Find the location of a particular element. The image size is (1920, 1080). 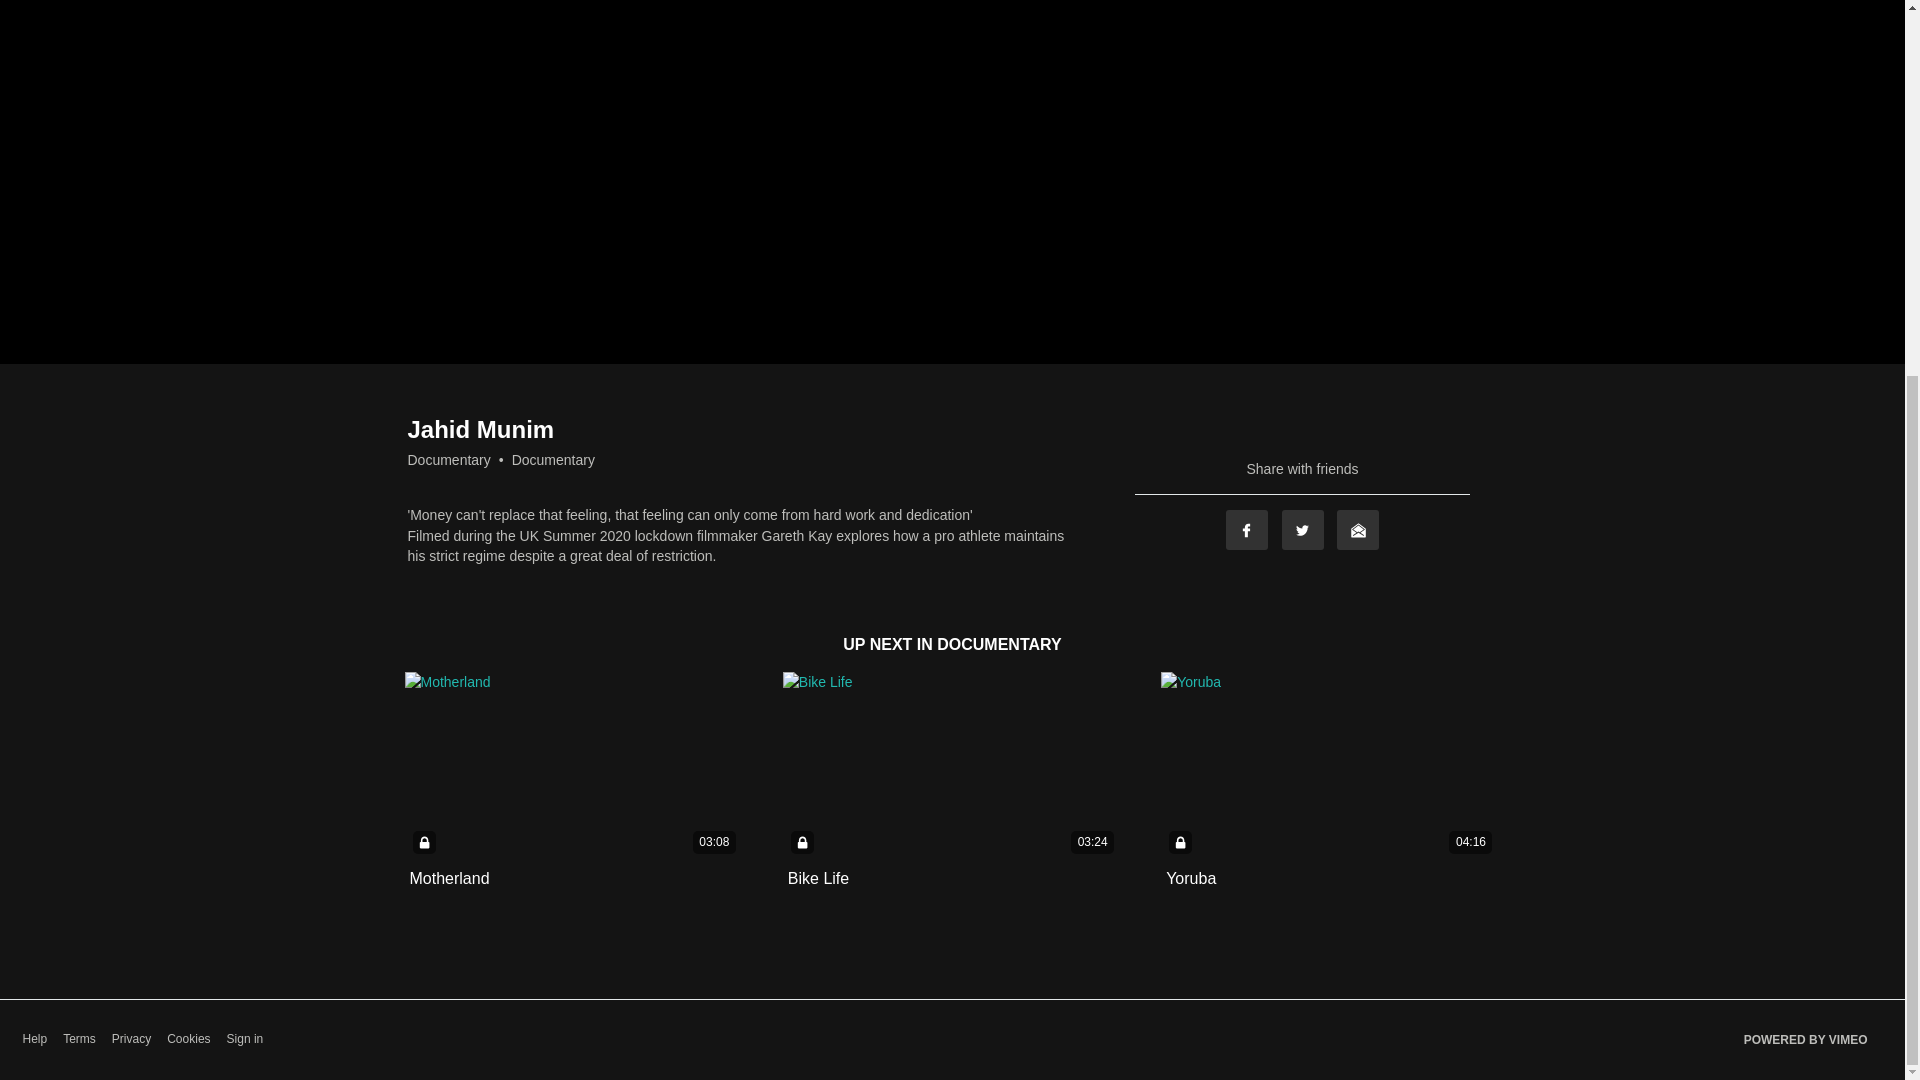

Bike Life is located at coordinates (818, 878).